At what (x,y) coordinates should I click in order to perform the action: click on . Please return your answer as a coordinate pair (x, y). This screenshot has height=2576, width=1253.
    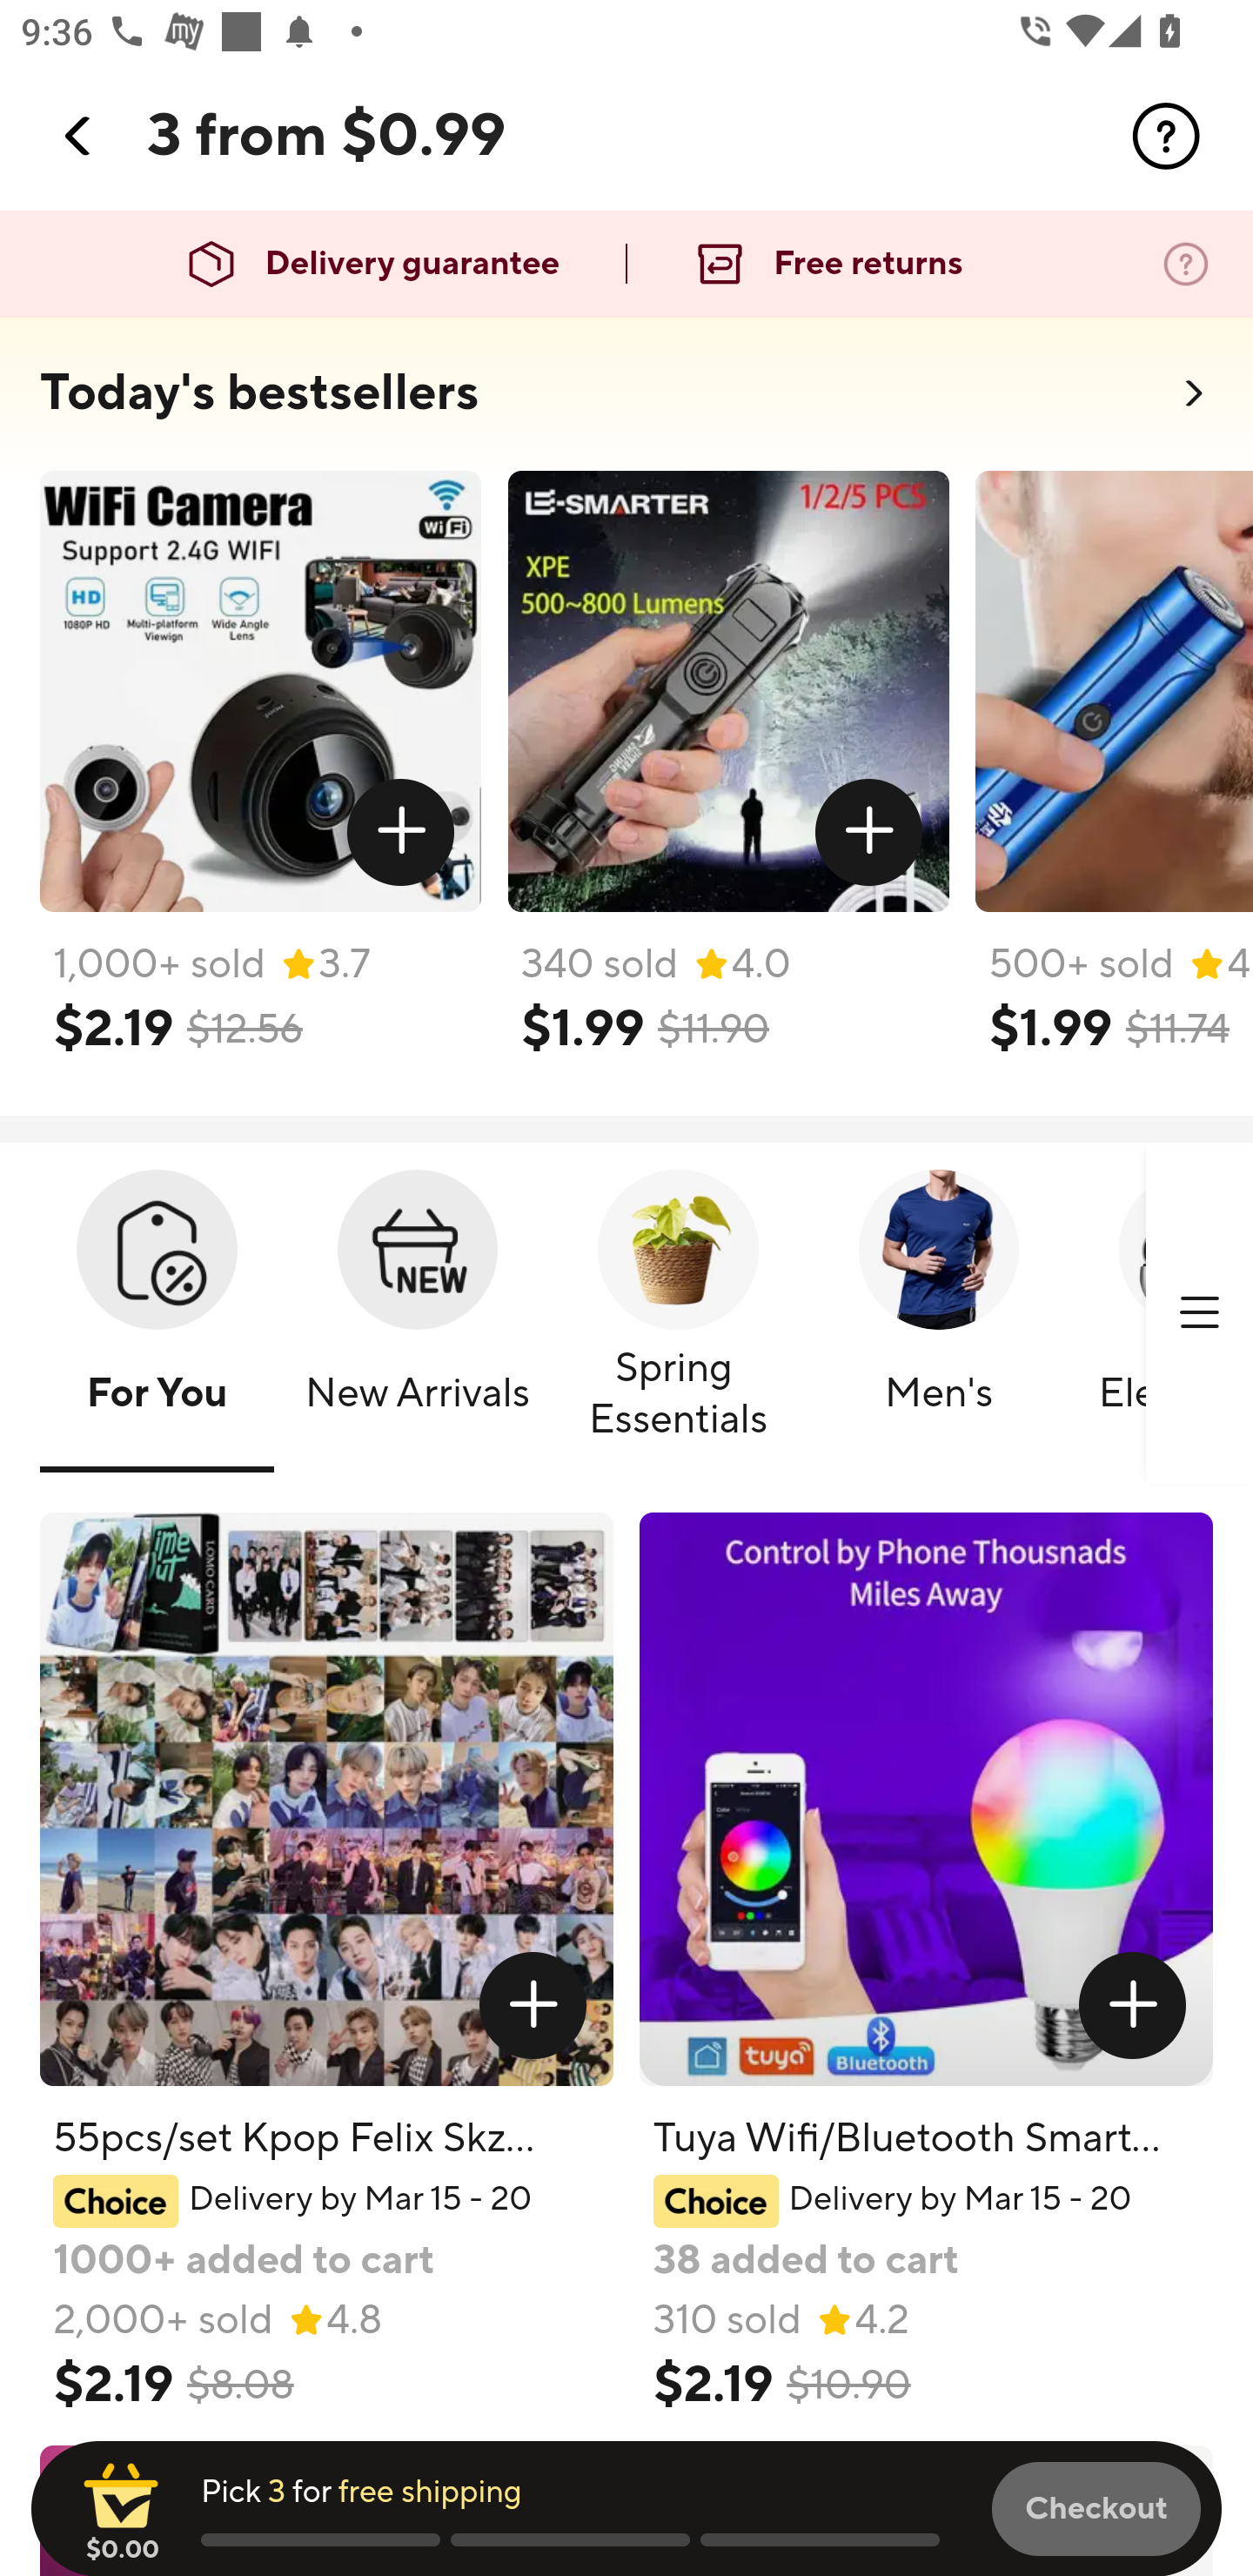
    Looking at the image, I should click on (79, 136).